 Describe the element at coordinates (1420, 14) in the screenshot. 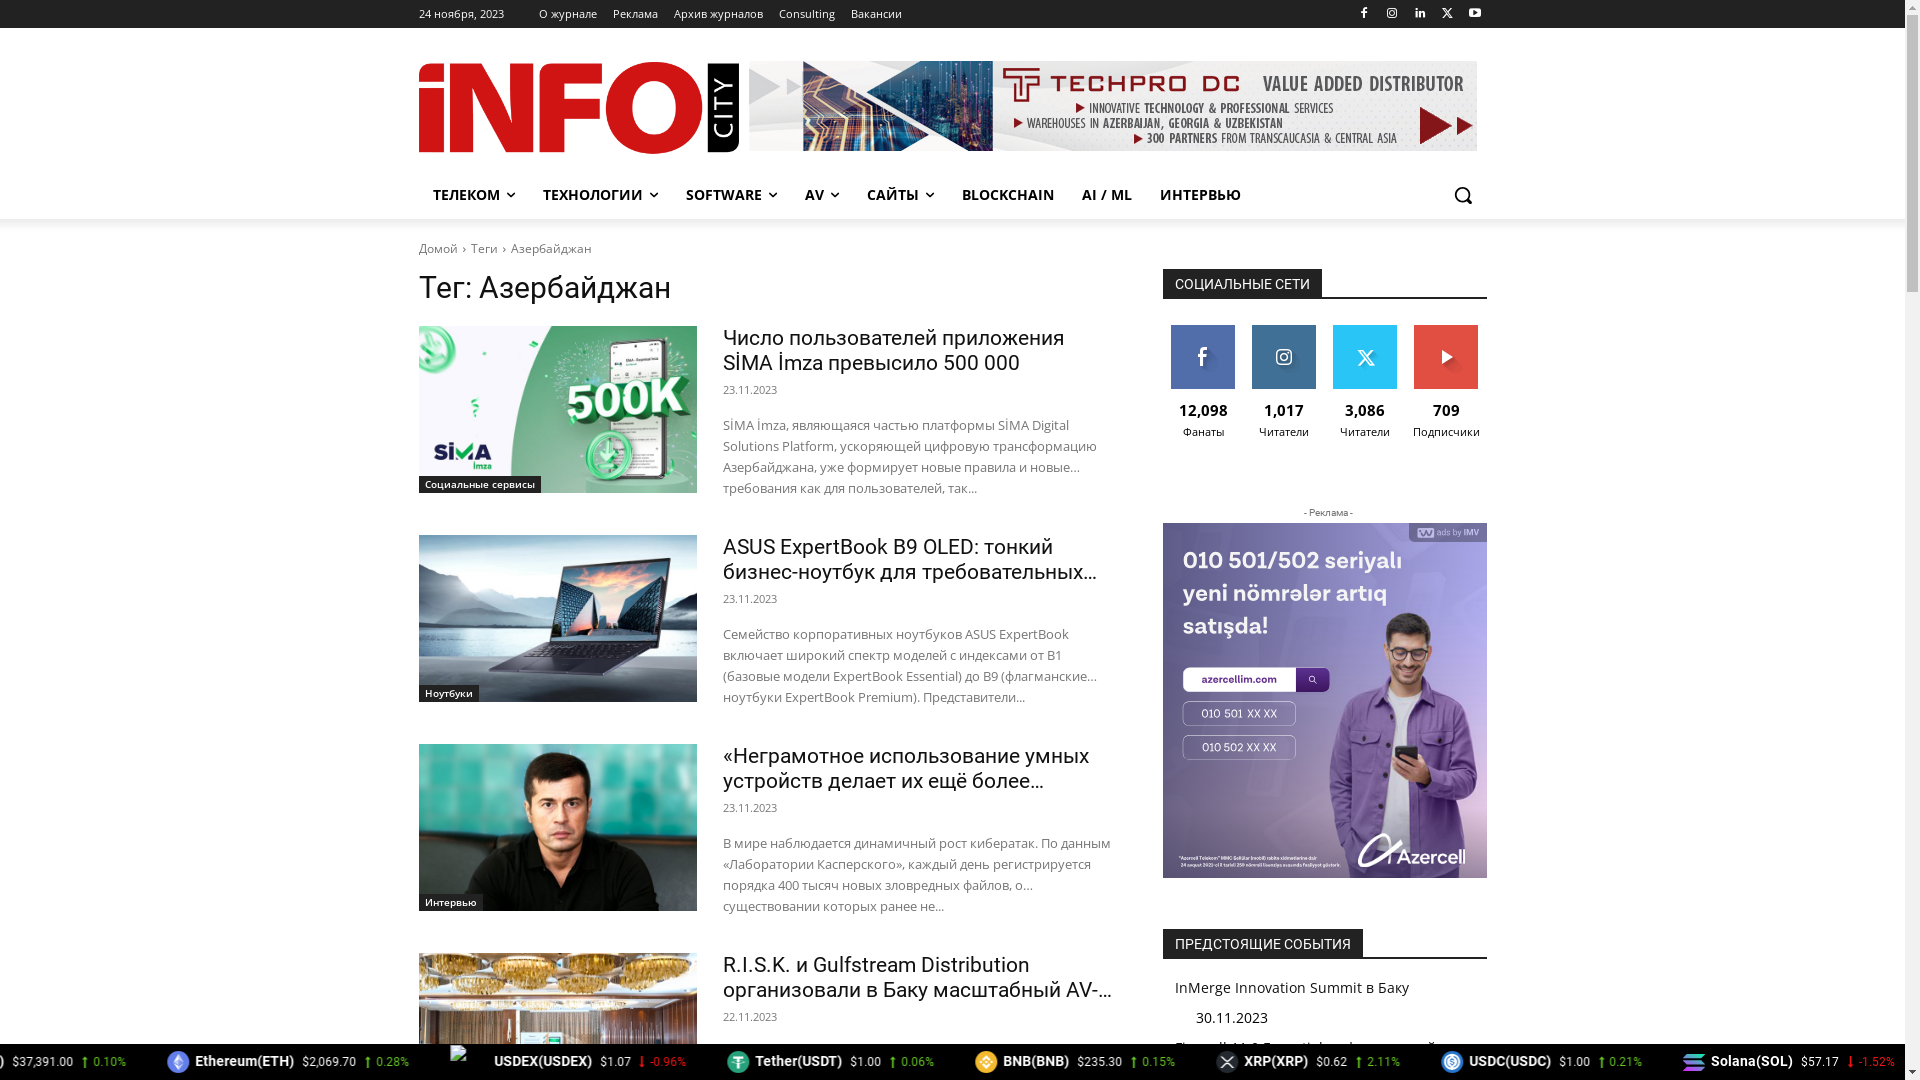

I see `Linkedin` at that location.